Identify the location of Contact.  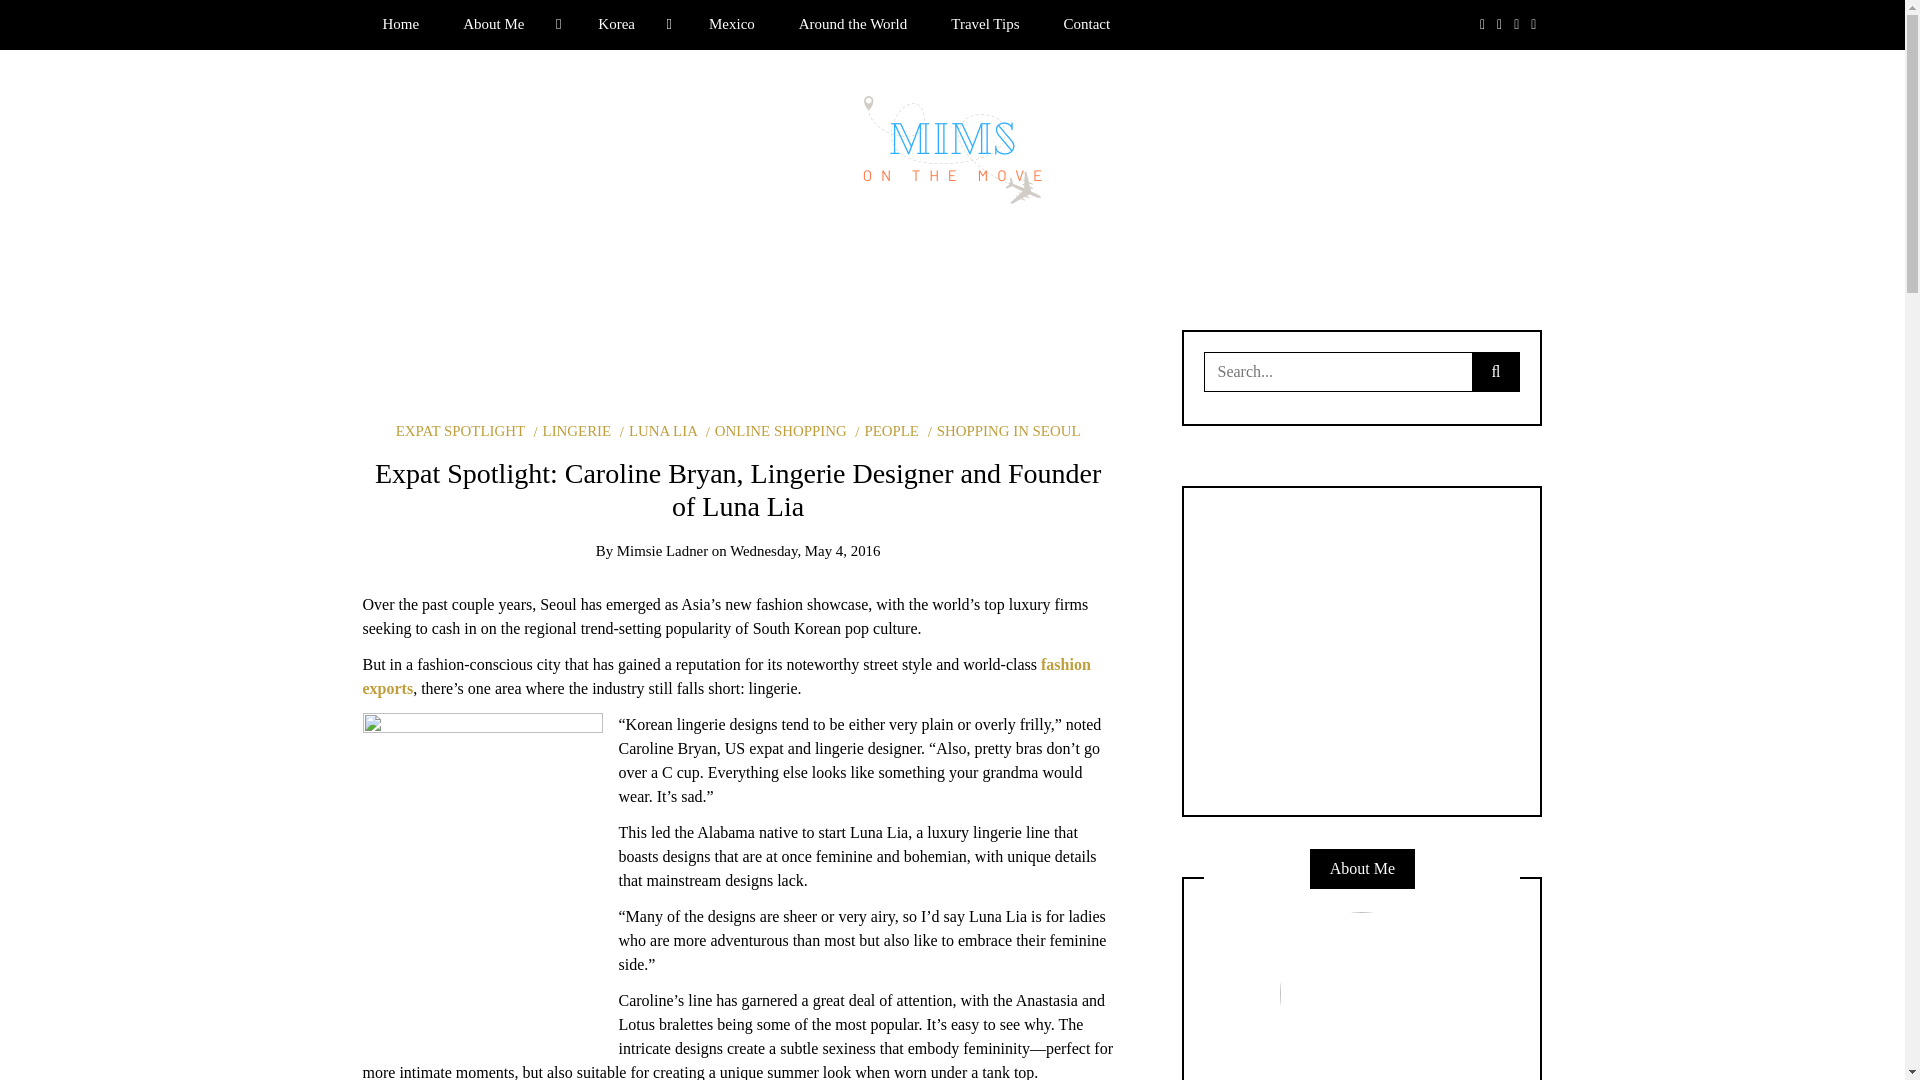
(1086, 24).